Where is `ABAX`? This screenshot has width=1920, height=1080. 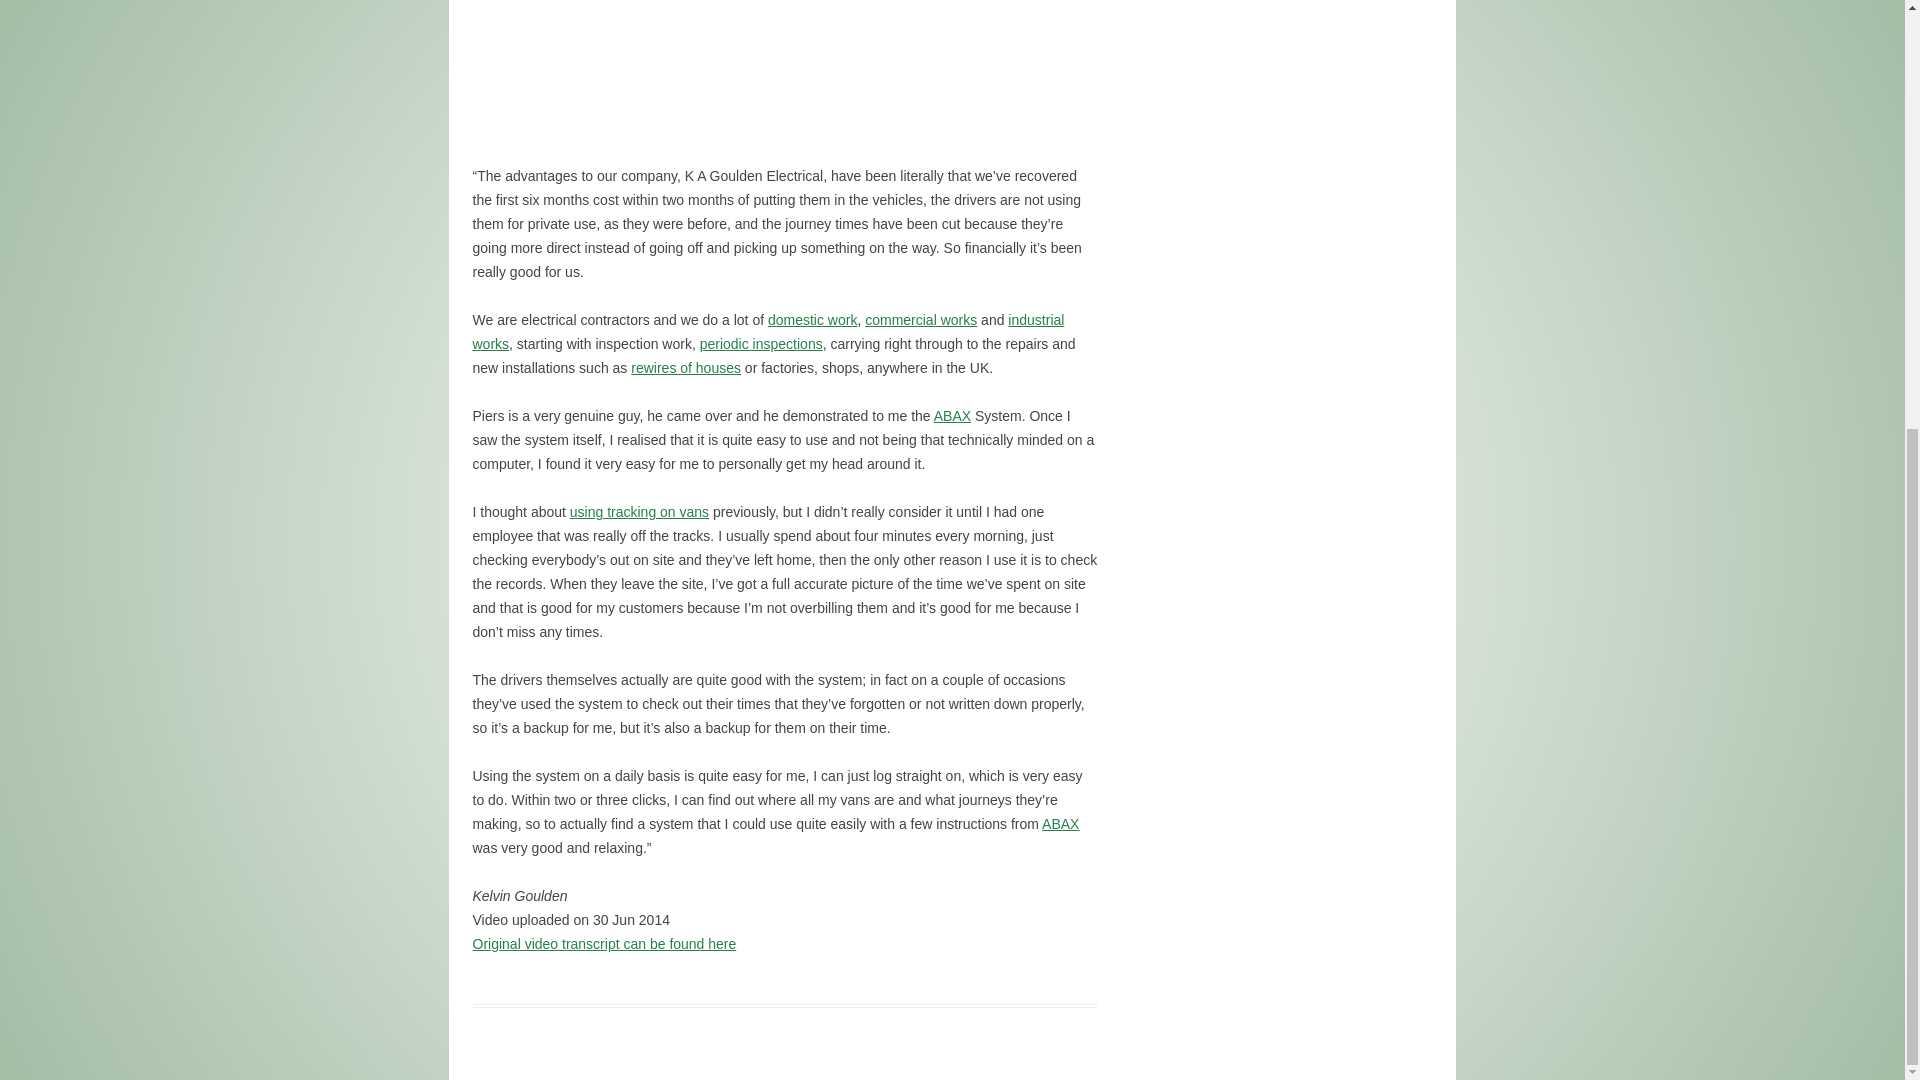 ABAX is located at coordinates (1060, 824).